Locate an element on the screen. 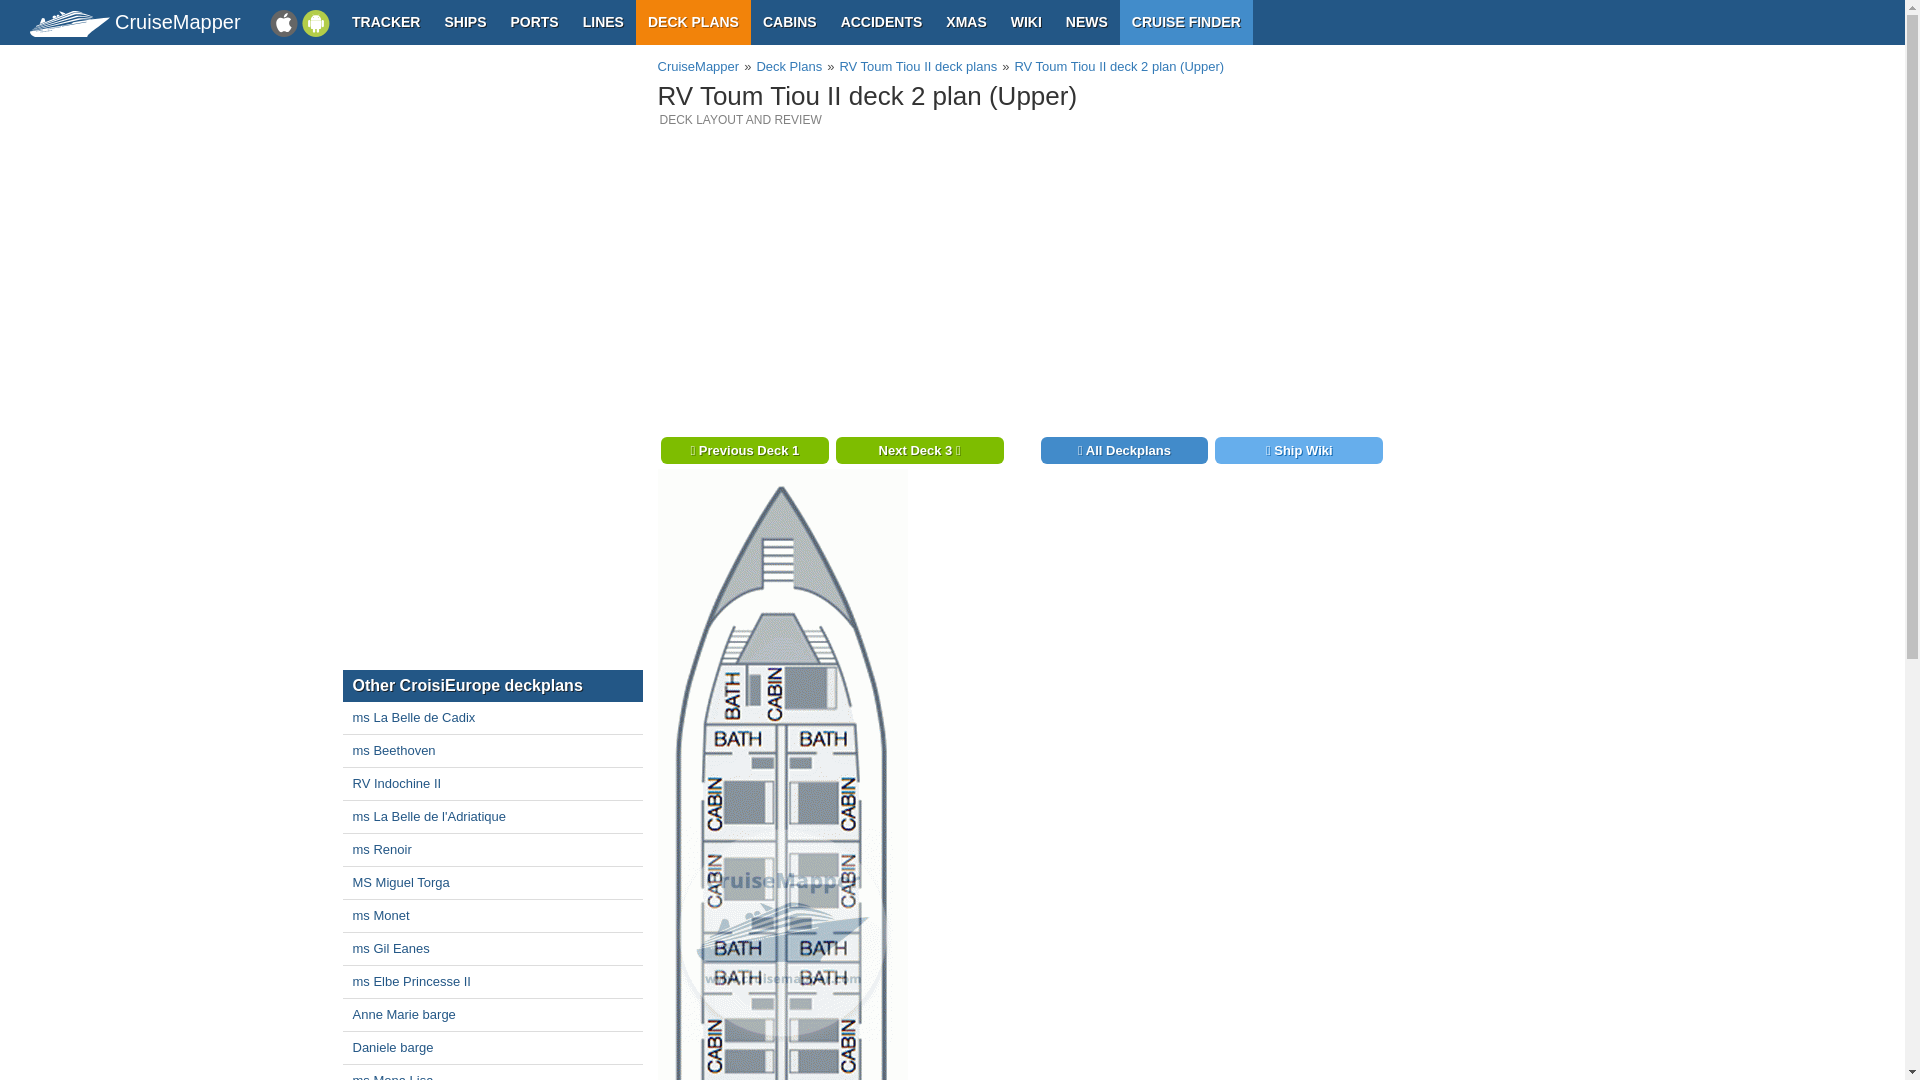  Daniele barge is located at coordinates (491, 1048).